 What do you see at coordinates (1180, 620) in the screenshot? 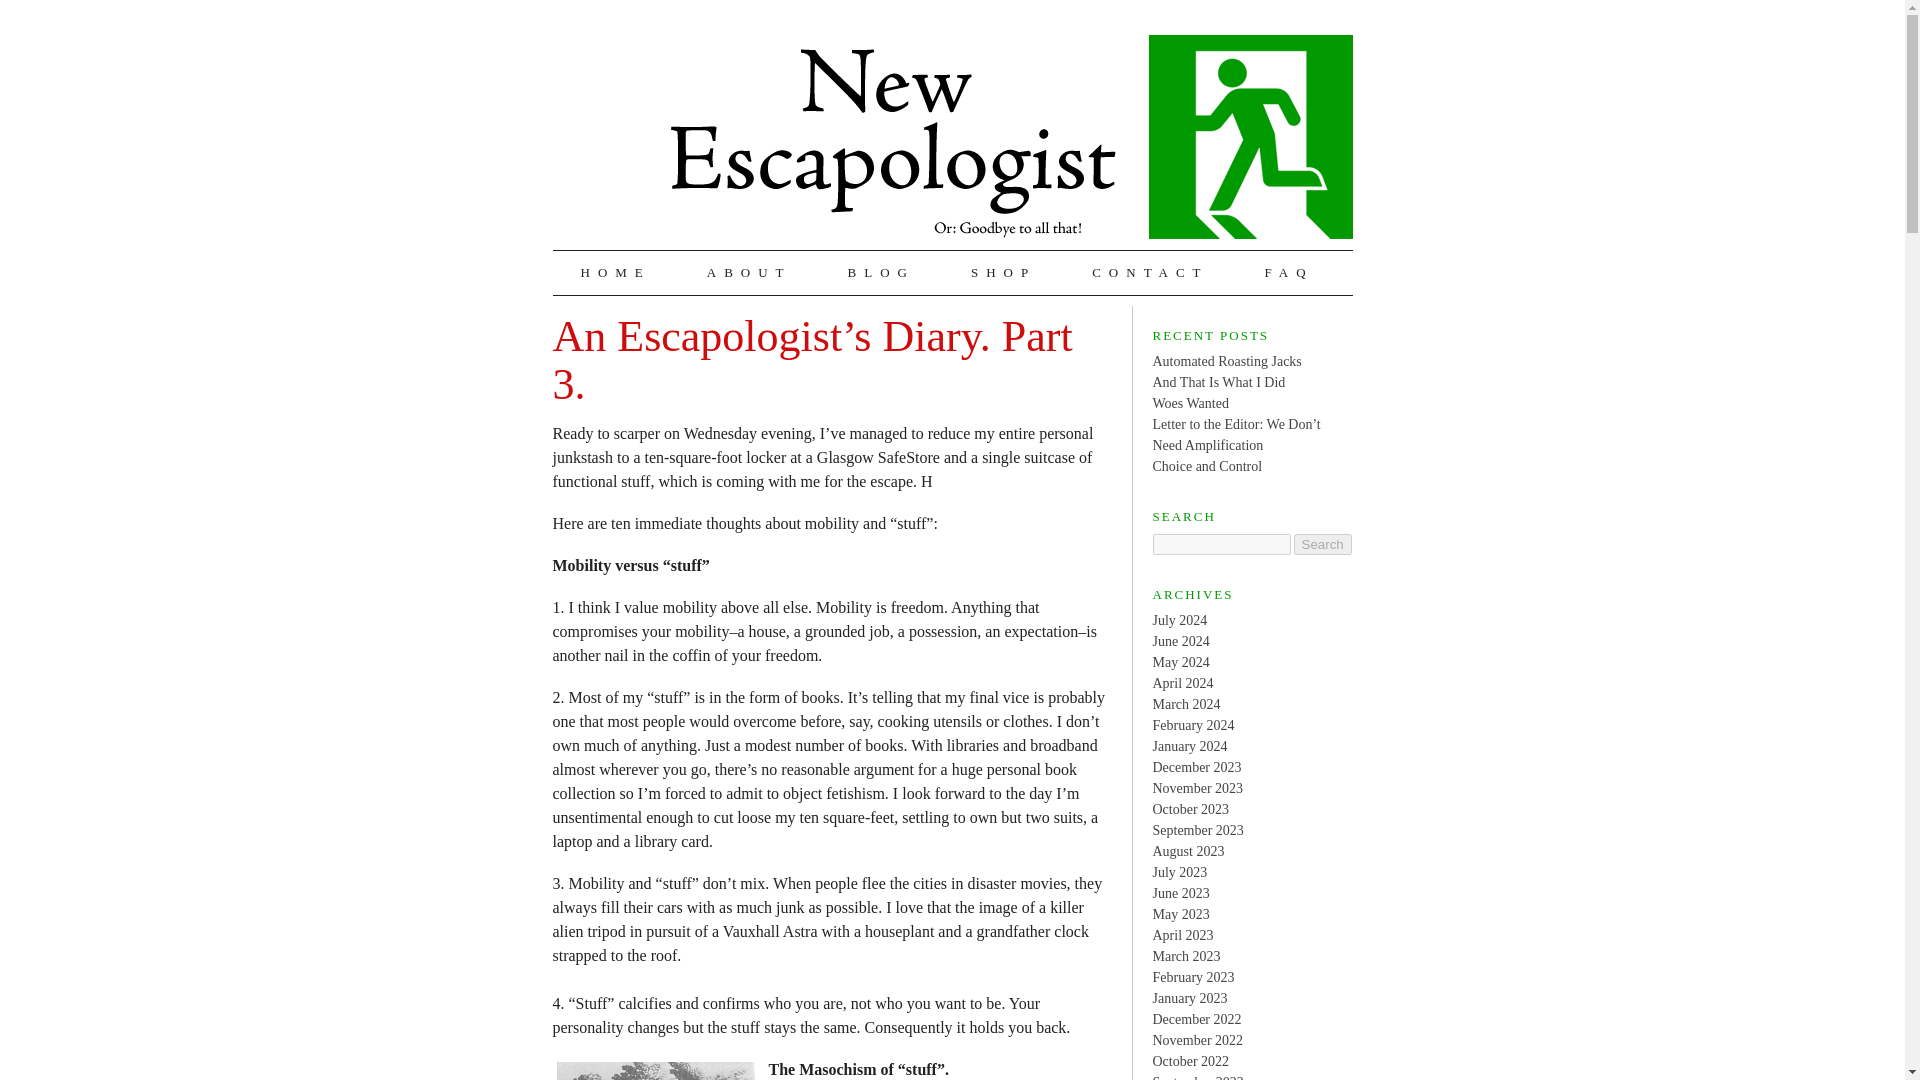
I see `July 2024` at bounding box center [1180, 620].